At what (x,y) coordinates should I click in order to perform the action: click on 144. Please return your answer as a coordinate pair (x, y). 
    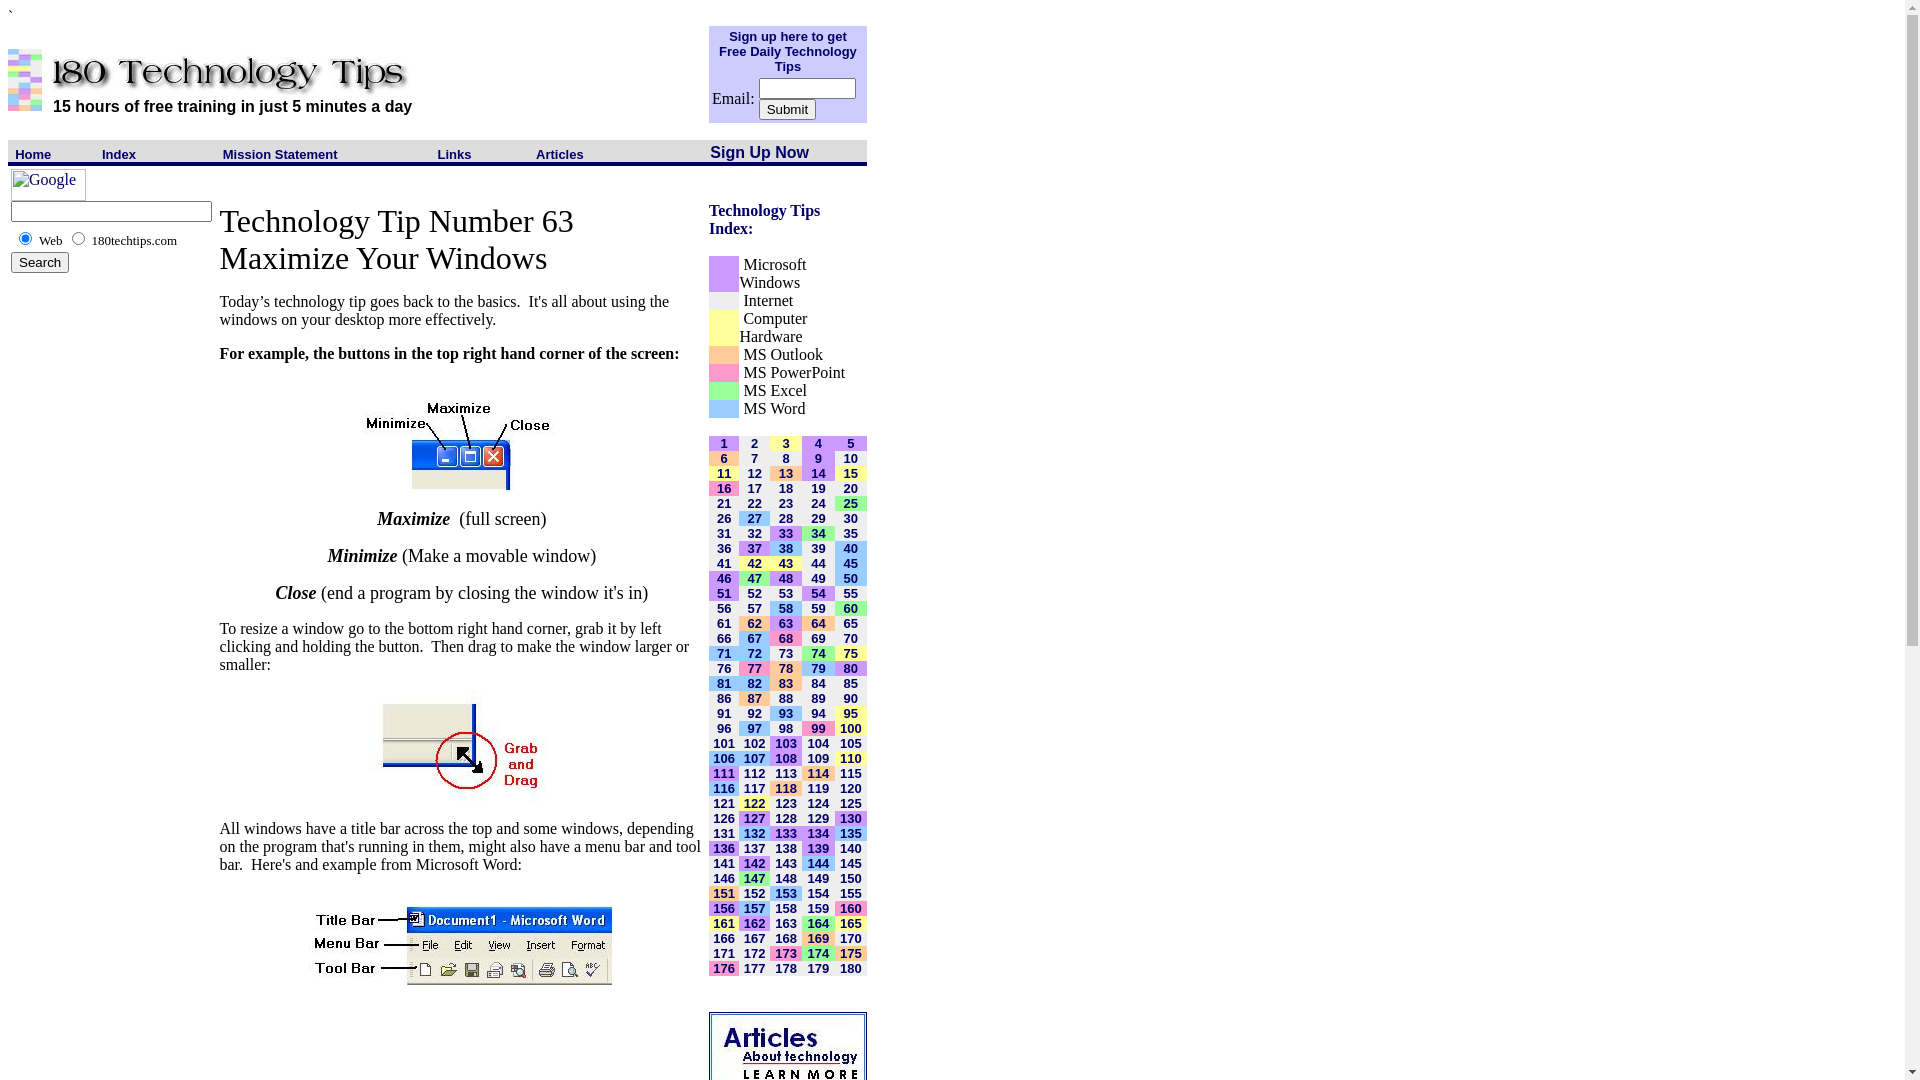
    Looking at the image, I should click on (819, 862).